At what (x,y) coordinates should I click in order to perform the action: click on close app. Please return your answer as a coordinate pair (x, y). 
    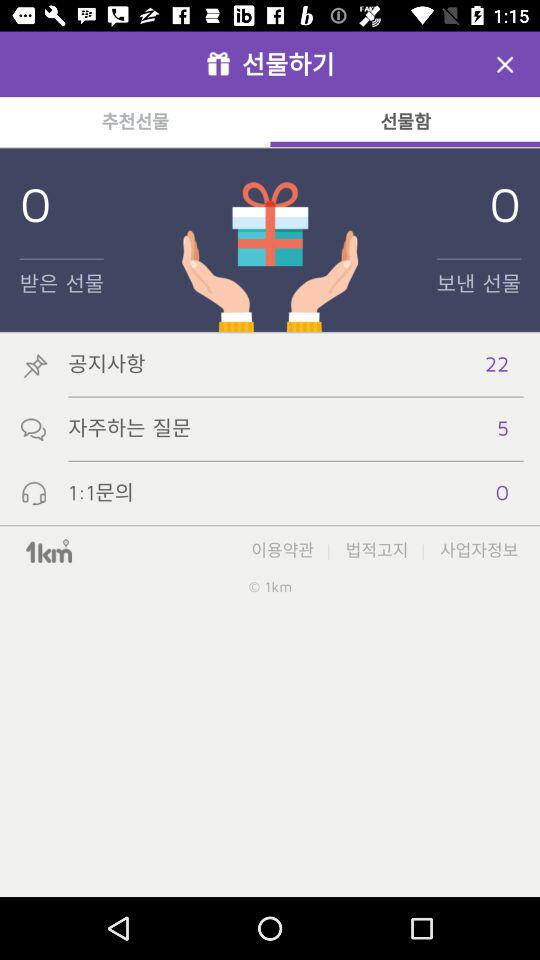
    Looking at the image, I should click on (505, 64).